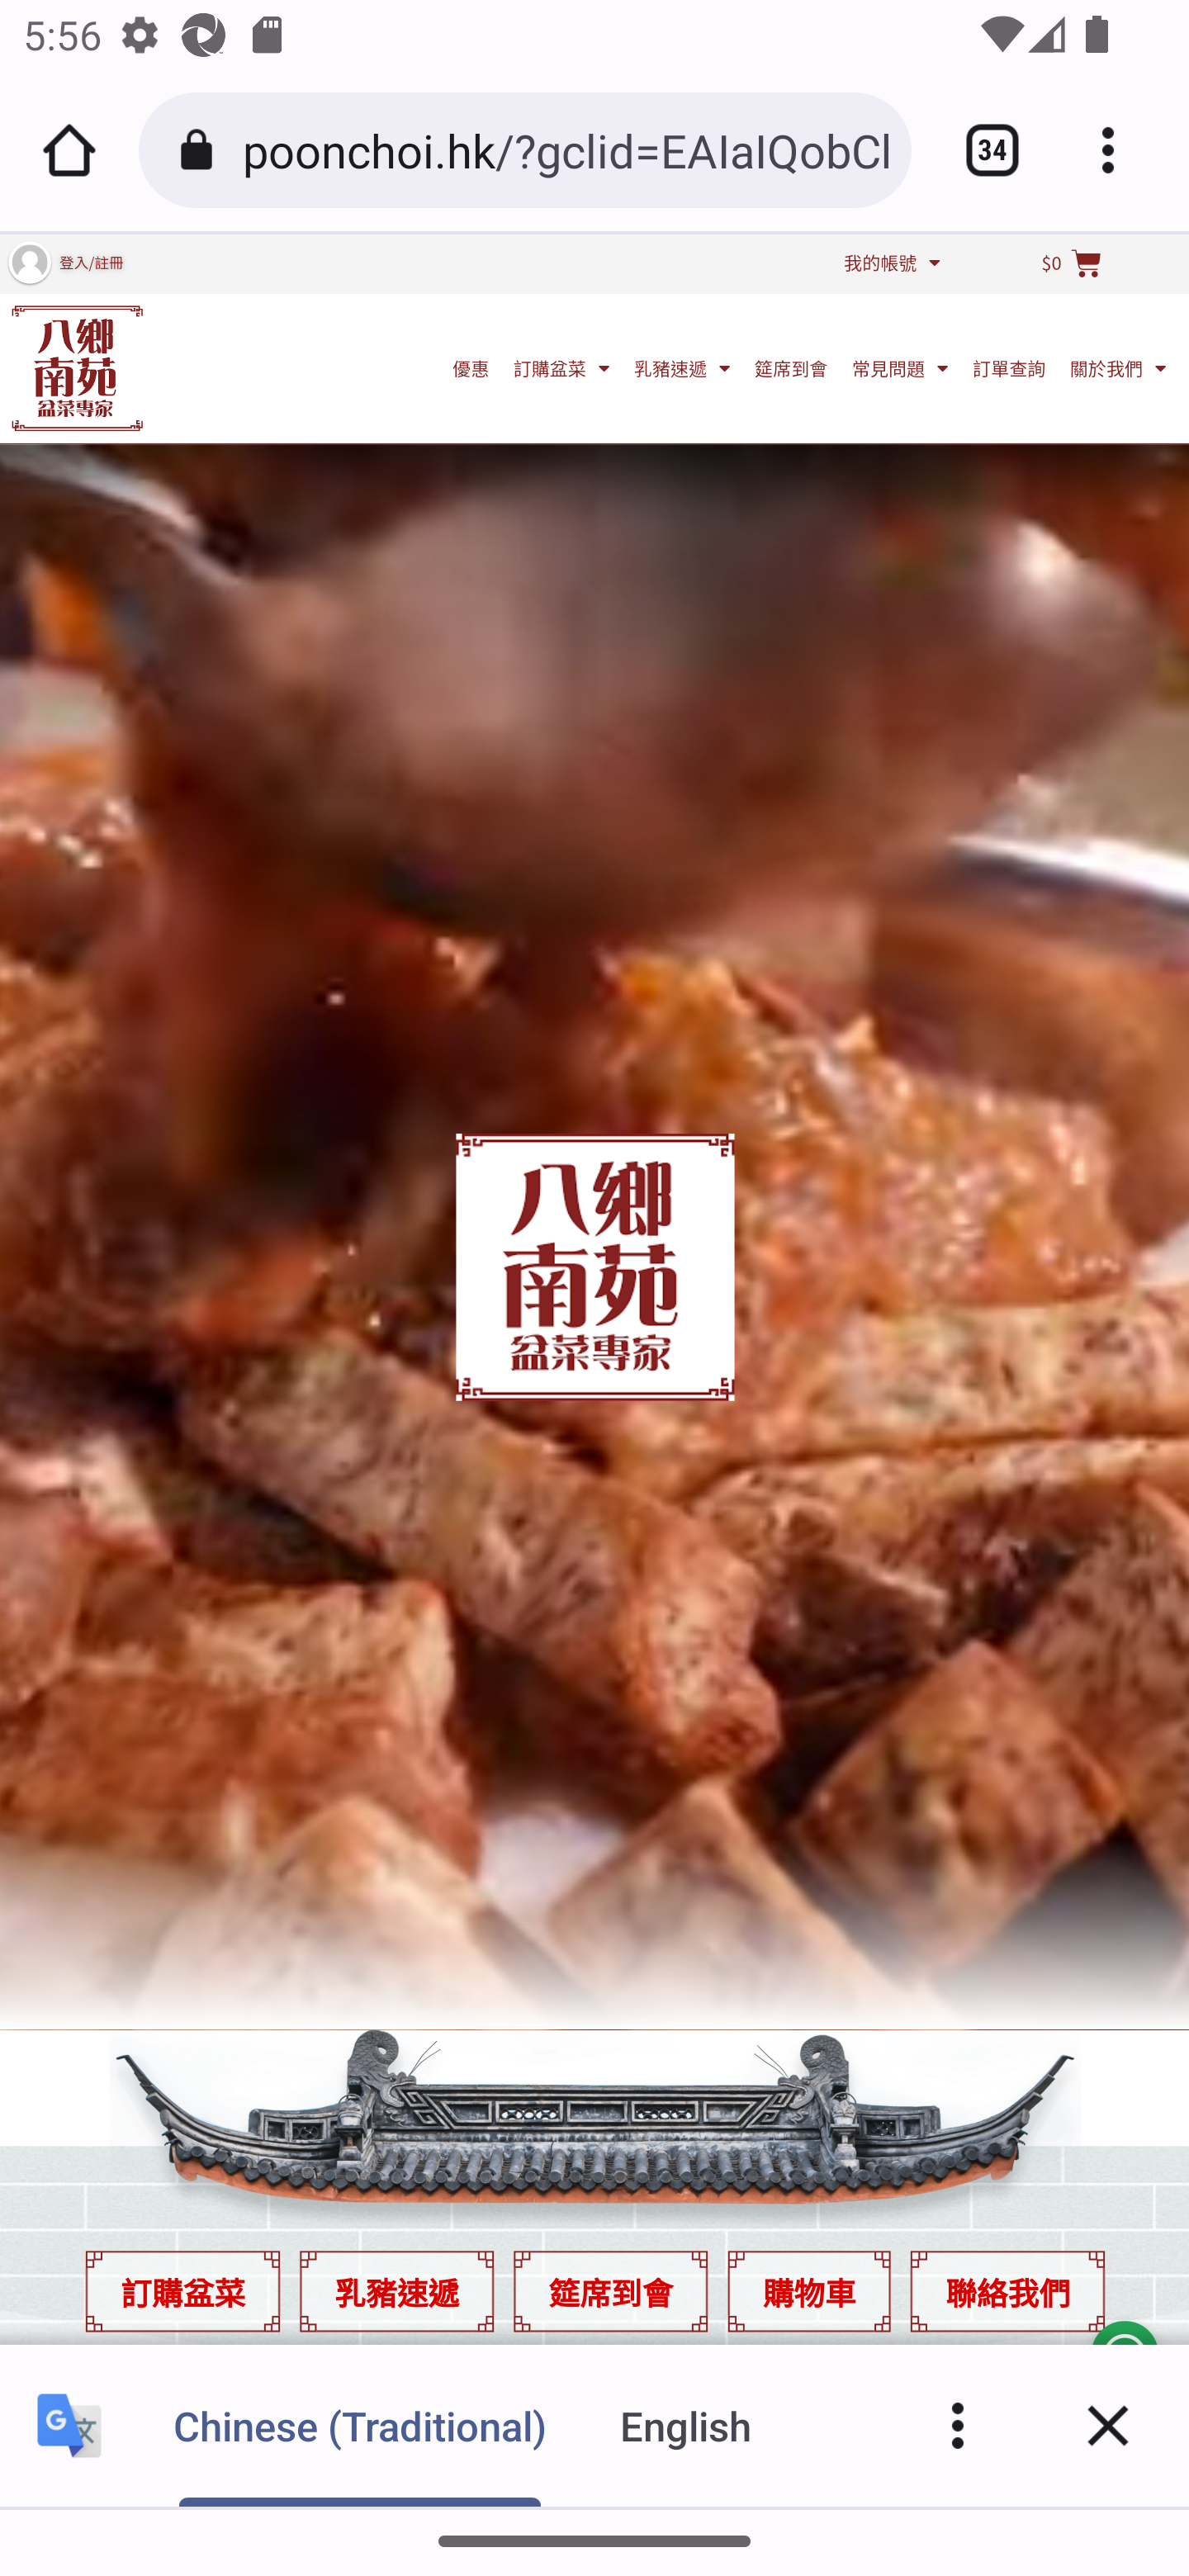  What do you see at coordinates (69, 150) in the screenshot?
I see `Home` at bounding box center [69, 150].